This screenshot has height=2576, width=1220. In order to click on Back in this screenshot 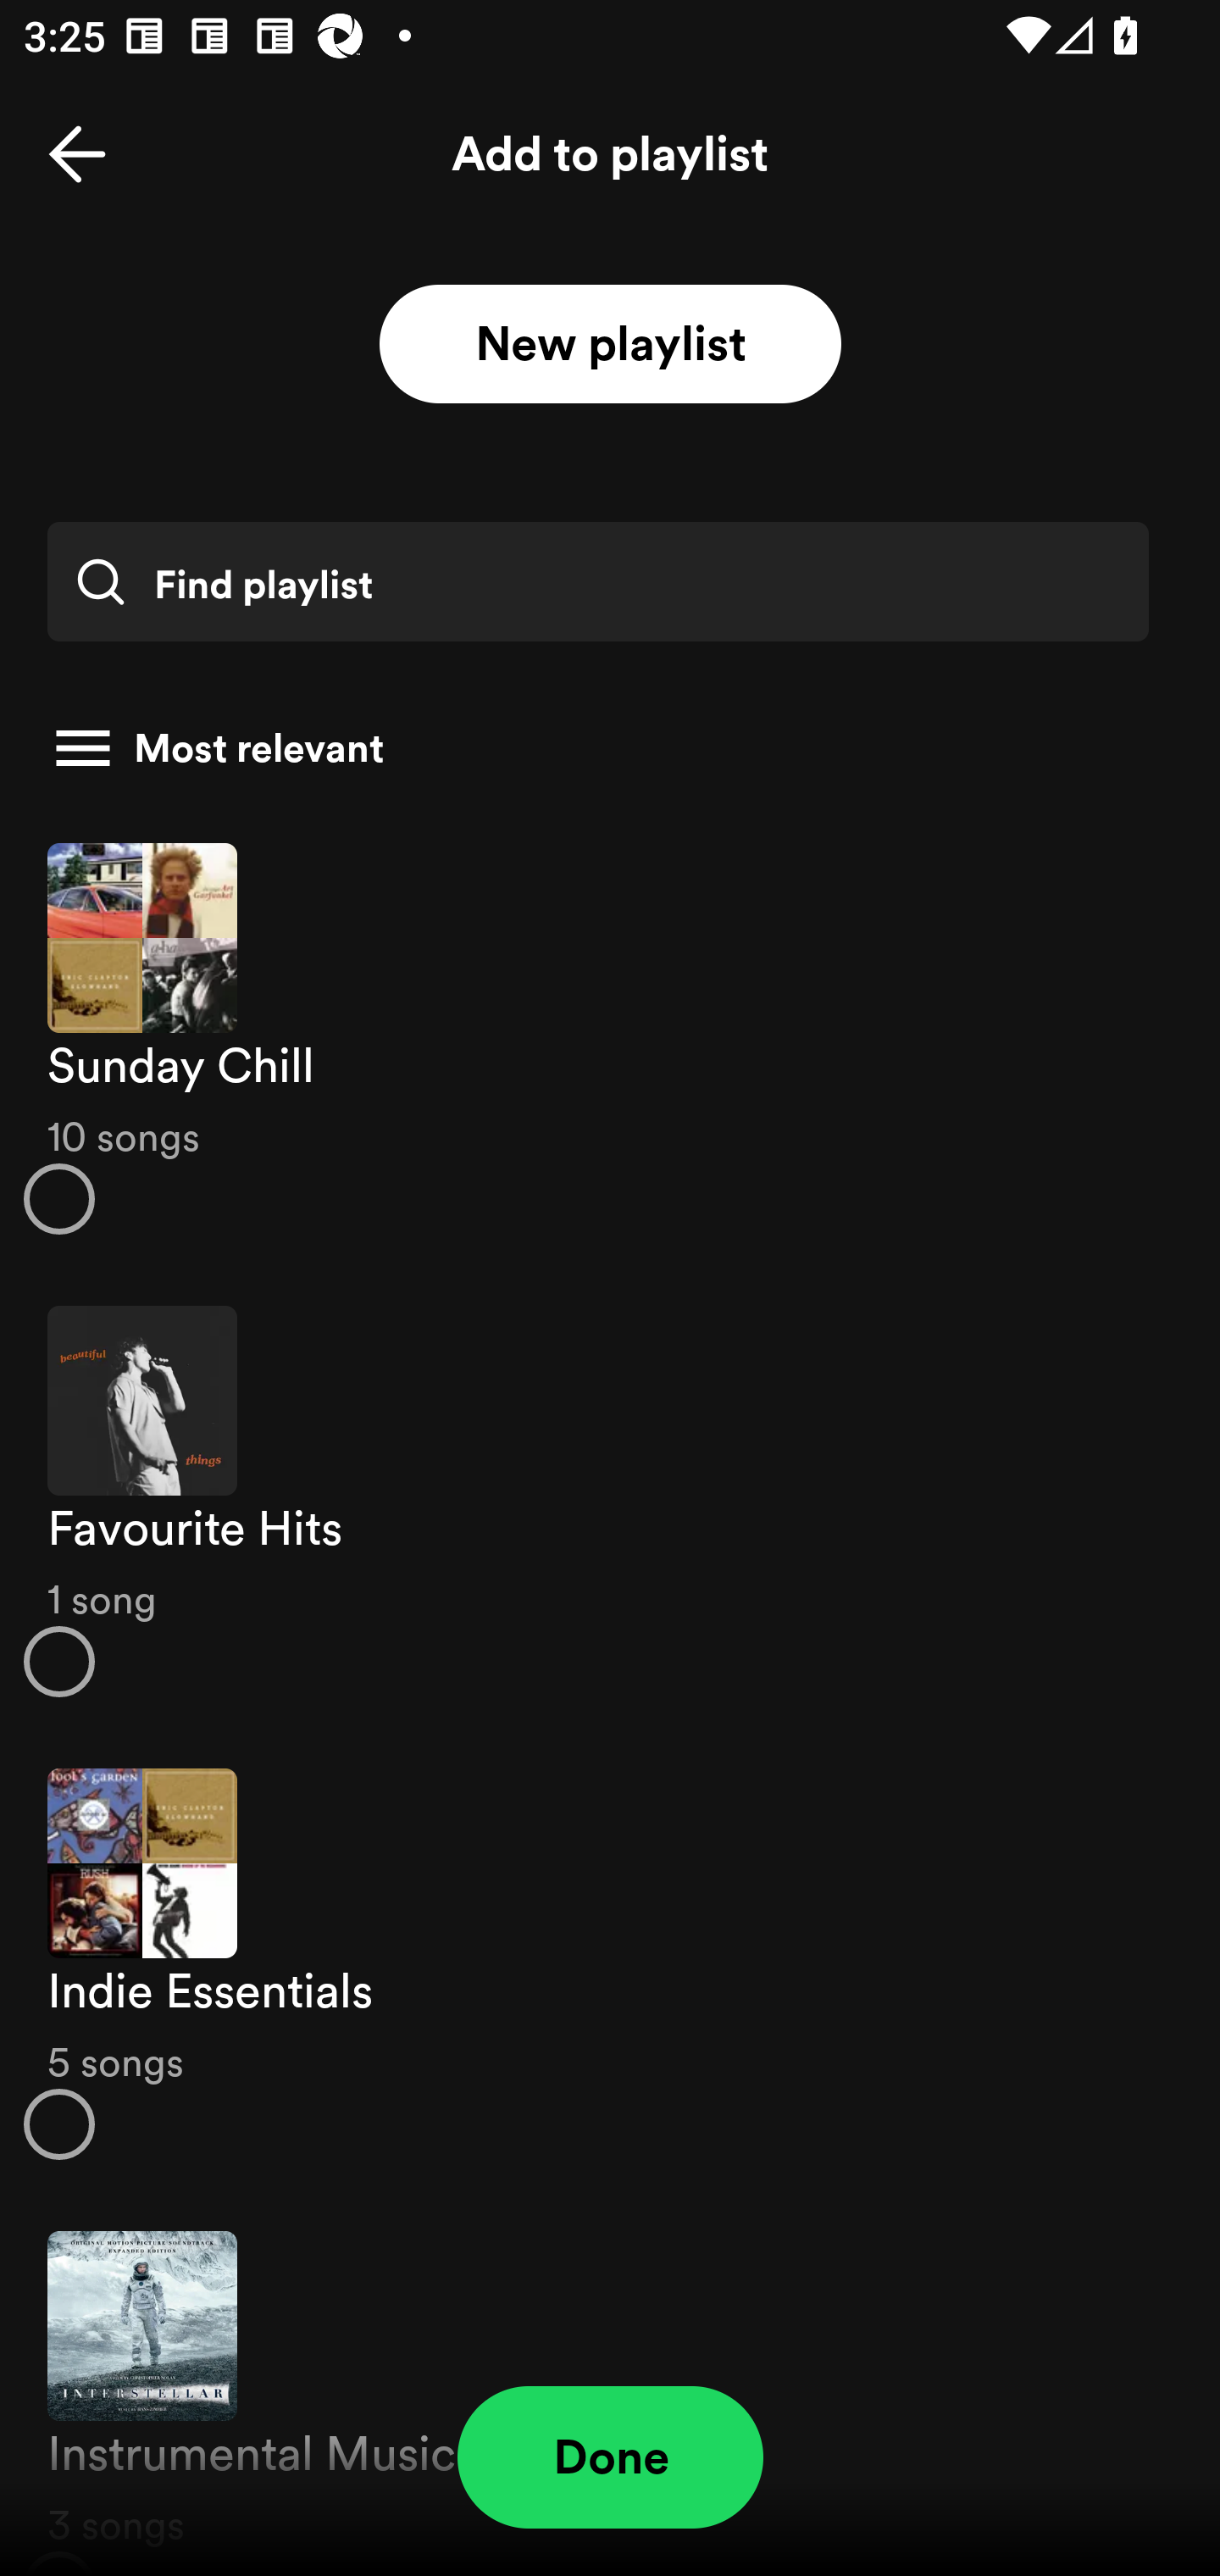, I will do `click(77, 154)`.